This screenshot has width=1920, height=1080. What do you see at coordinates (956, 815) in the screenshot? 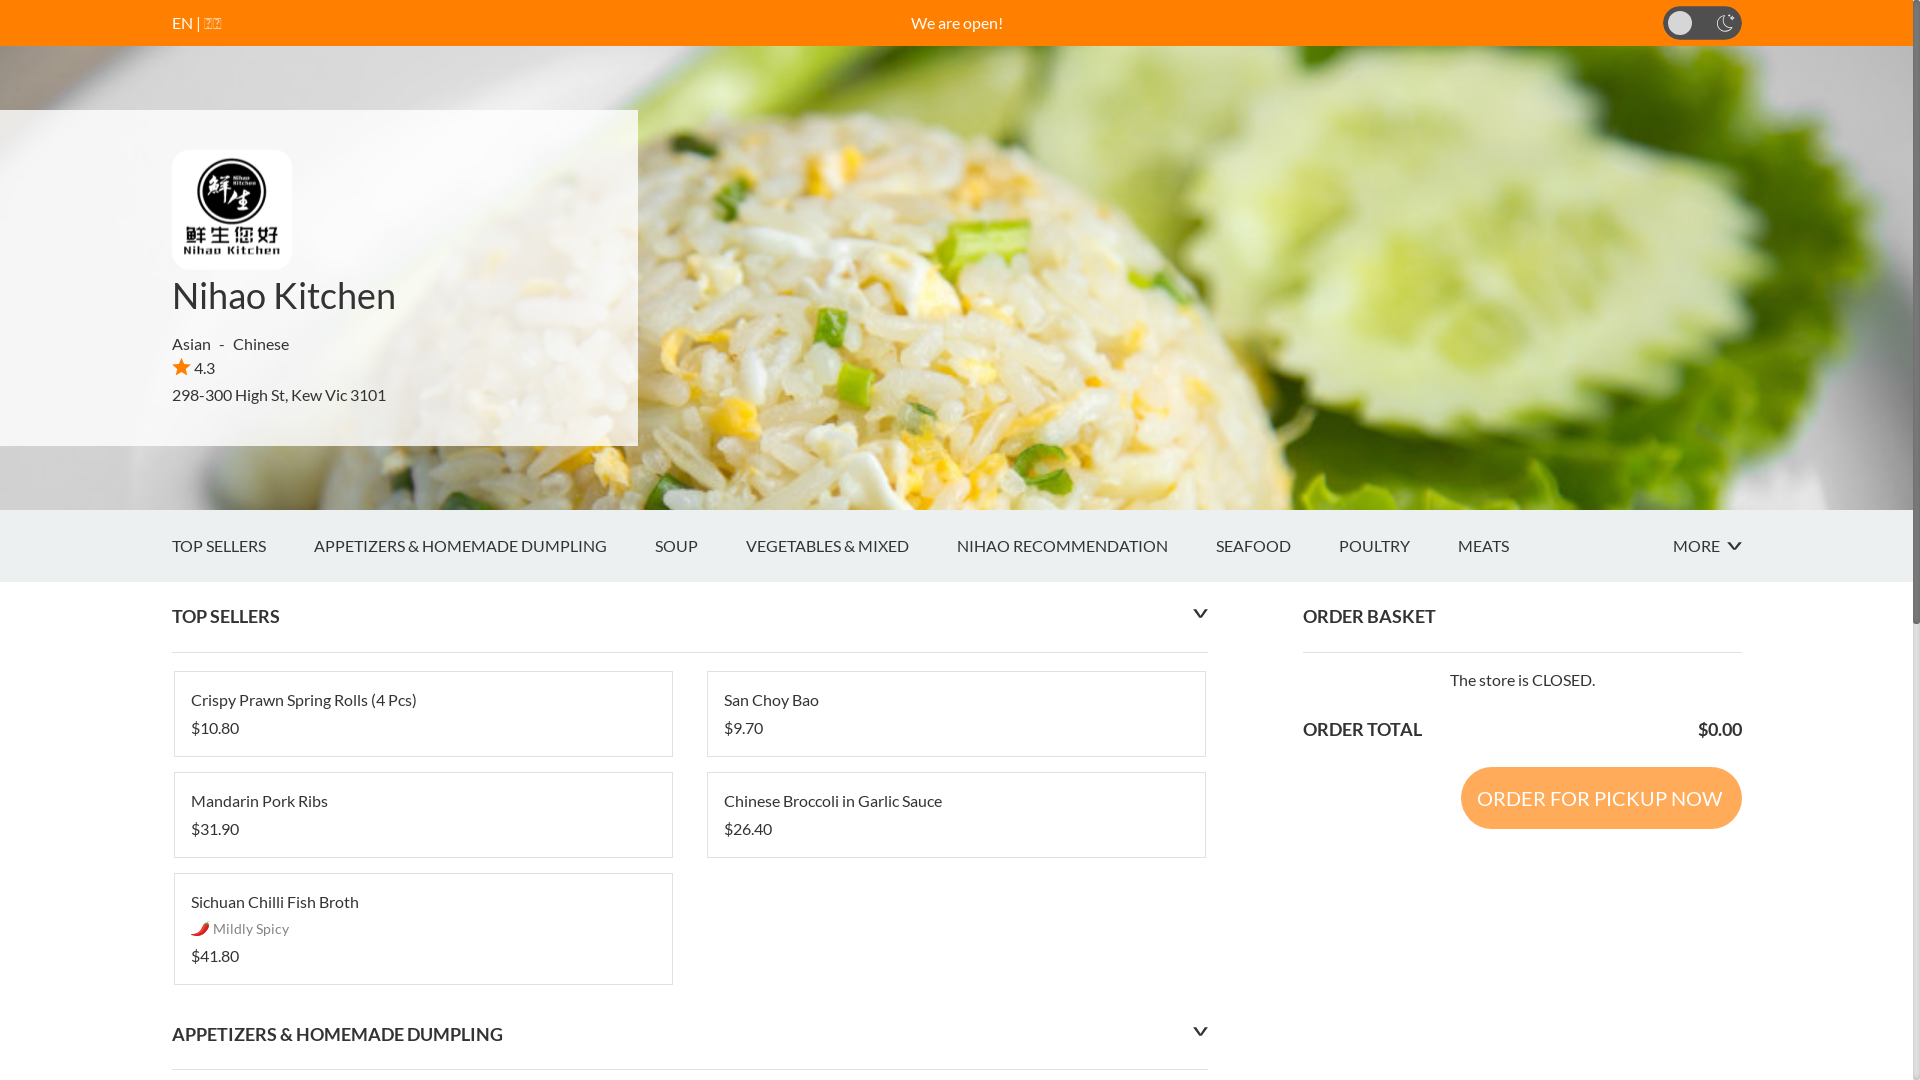
I see `Chinese Broccoli in Garlic Sauce
$26.40` at bounding box center [956, 815].